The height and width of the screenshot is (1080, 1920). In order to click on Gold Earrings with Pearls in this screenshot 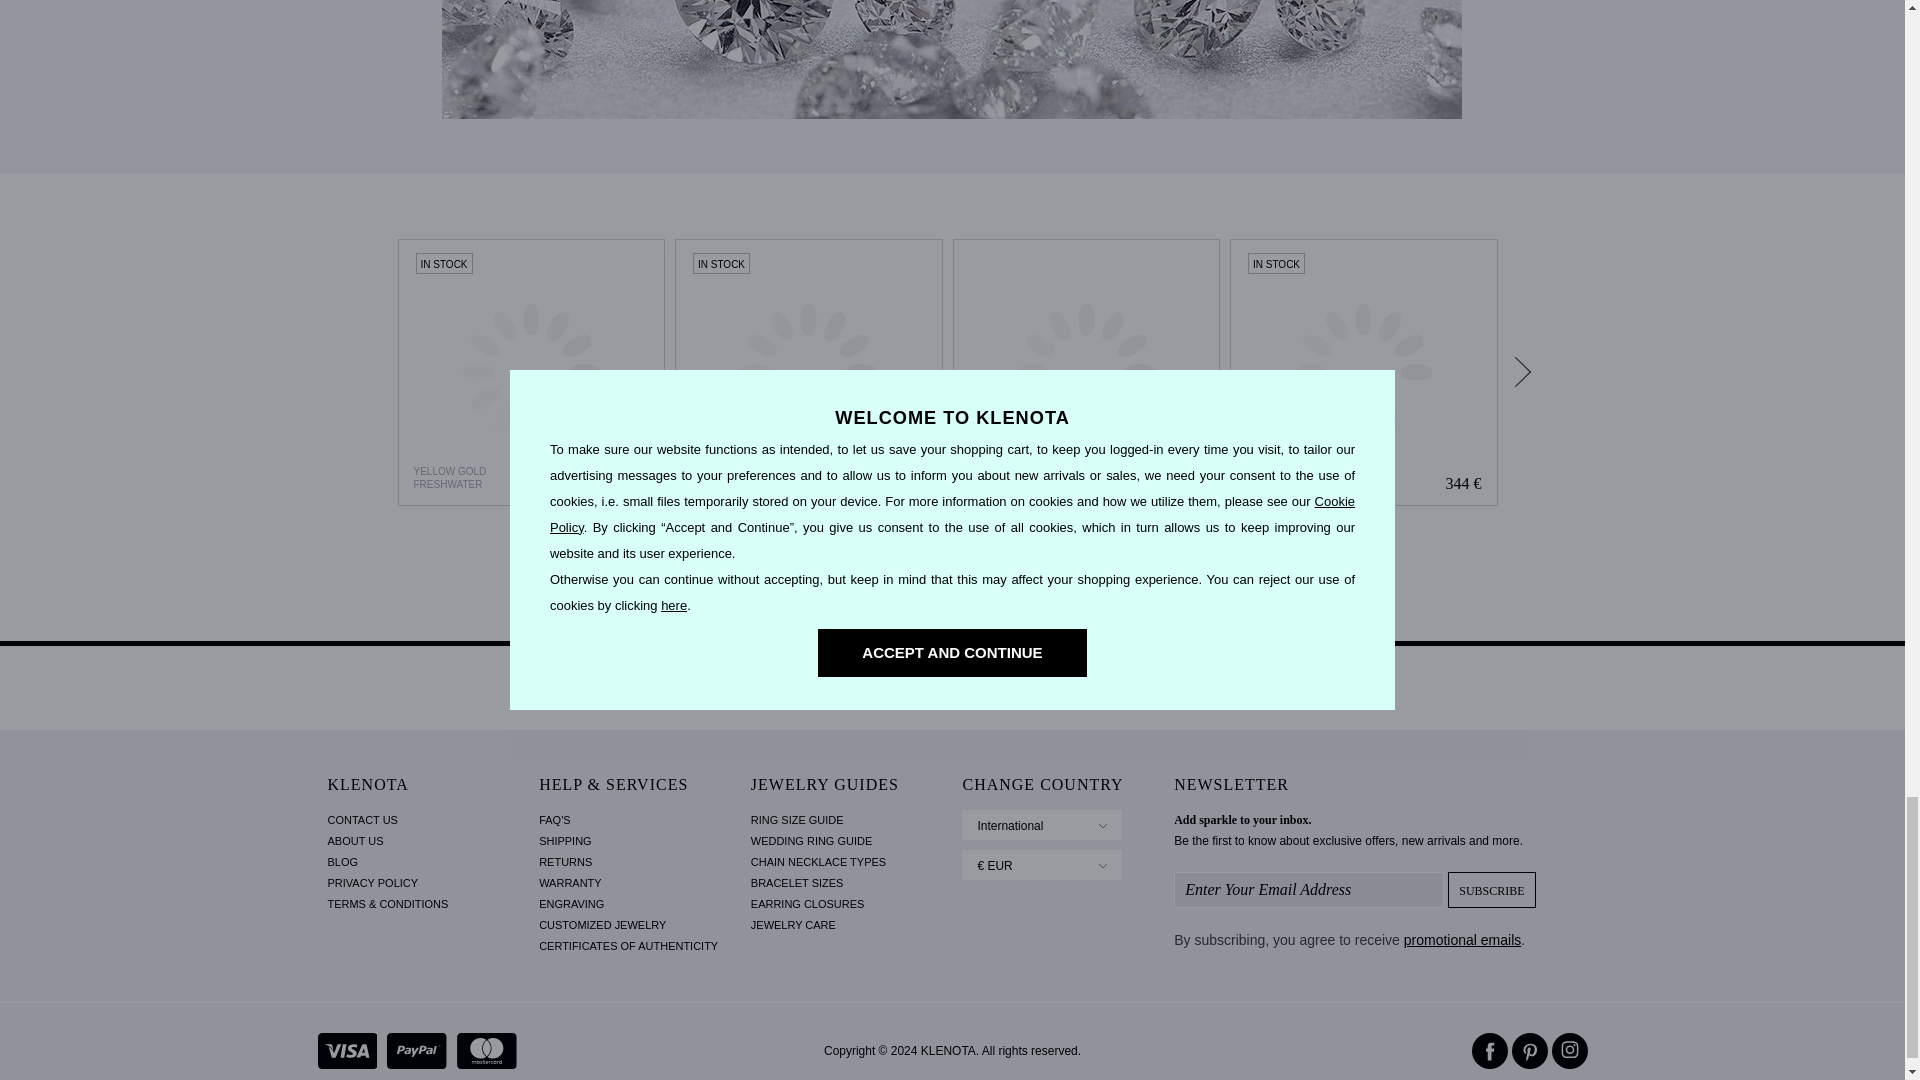, I will do `click(530, 372)`.